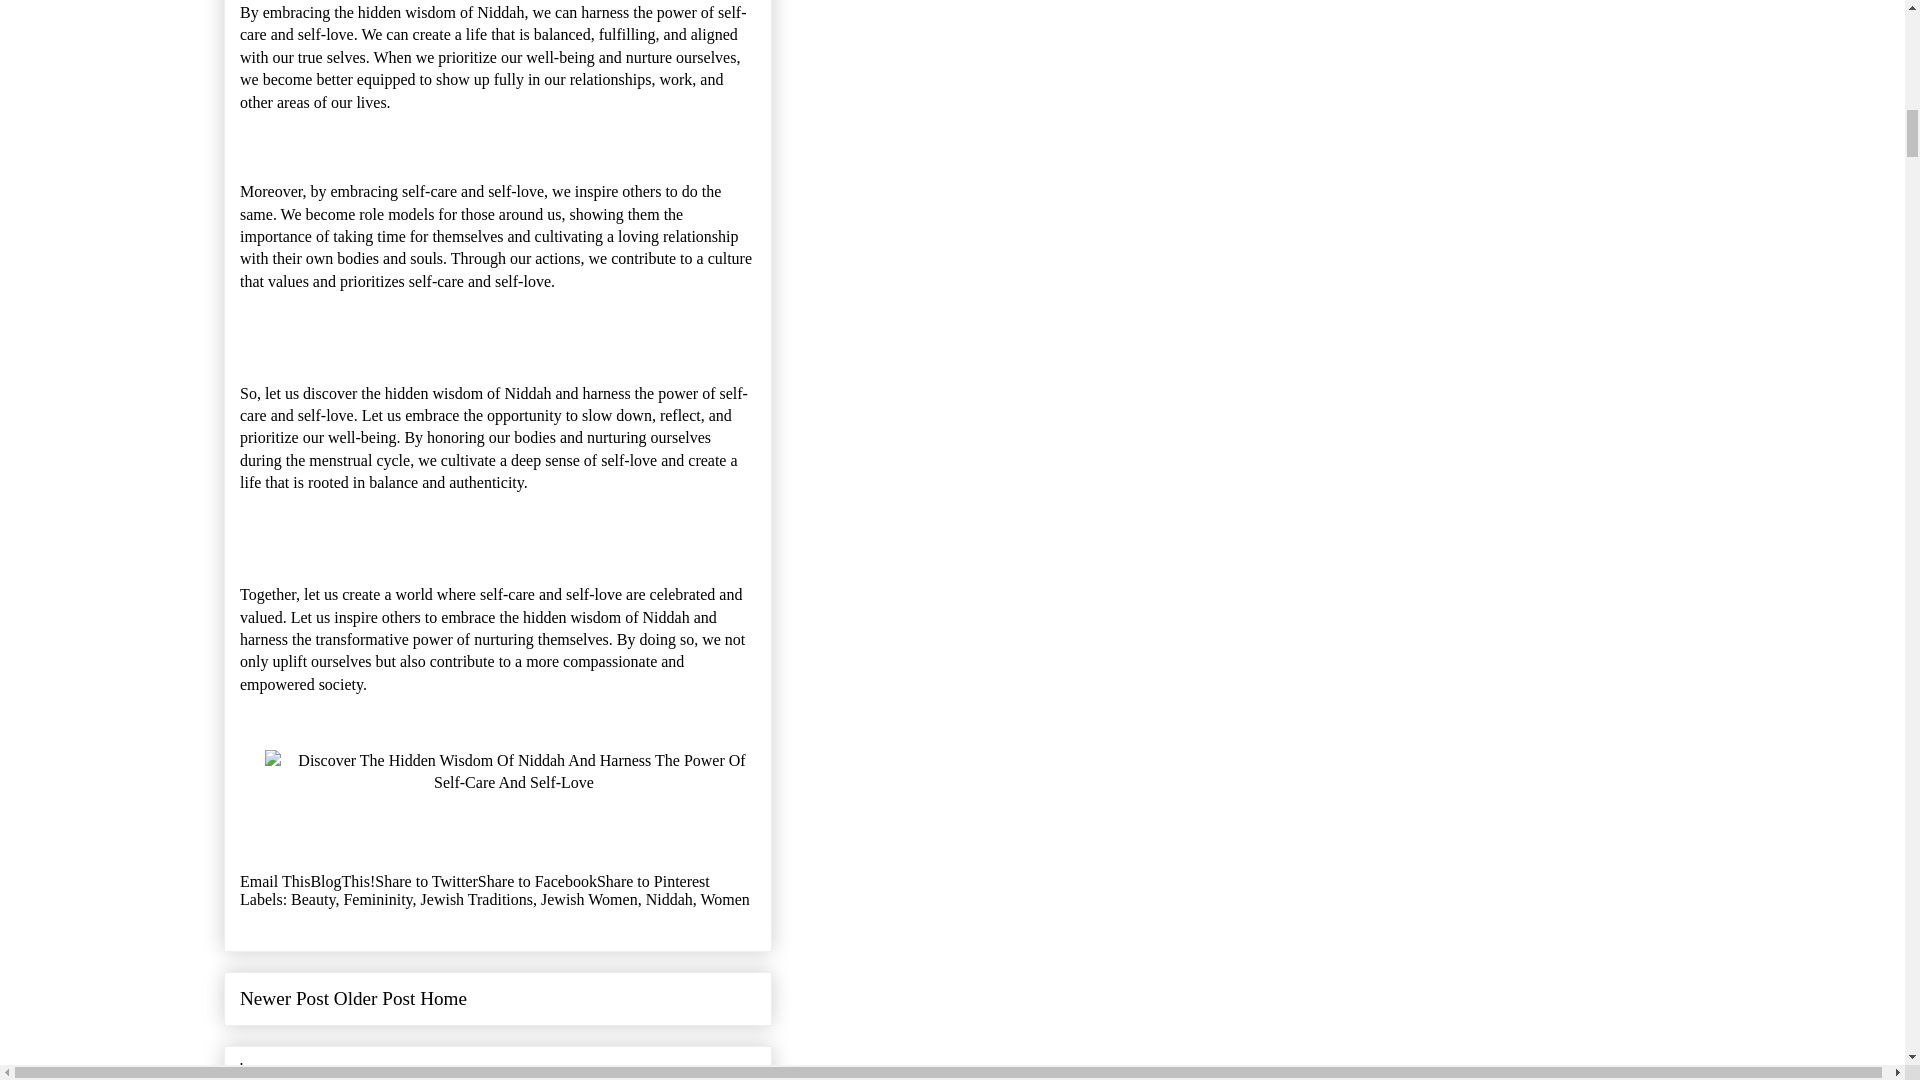 This screenshot has width=1920, height=1080. Describe the element at coordinates (538, 880) in the screenshot. I see `Share to Facebook` at that location.